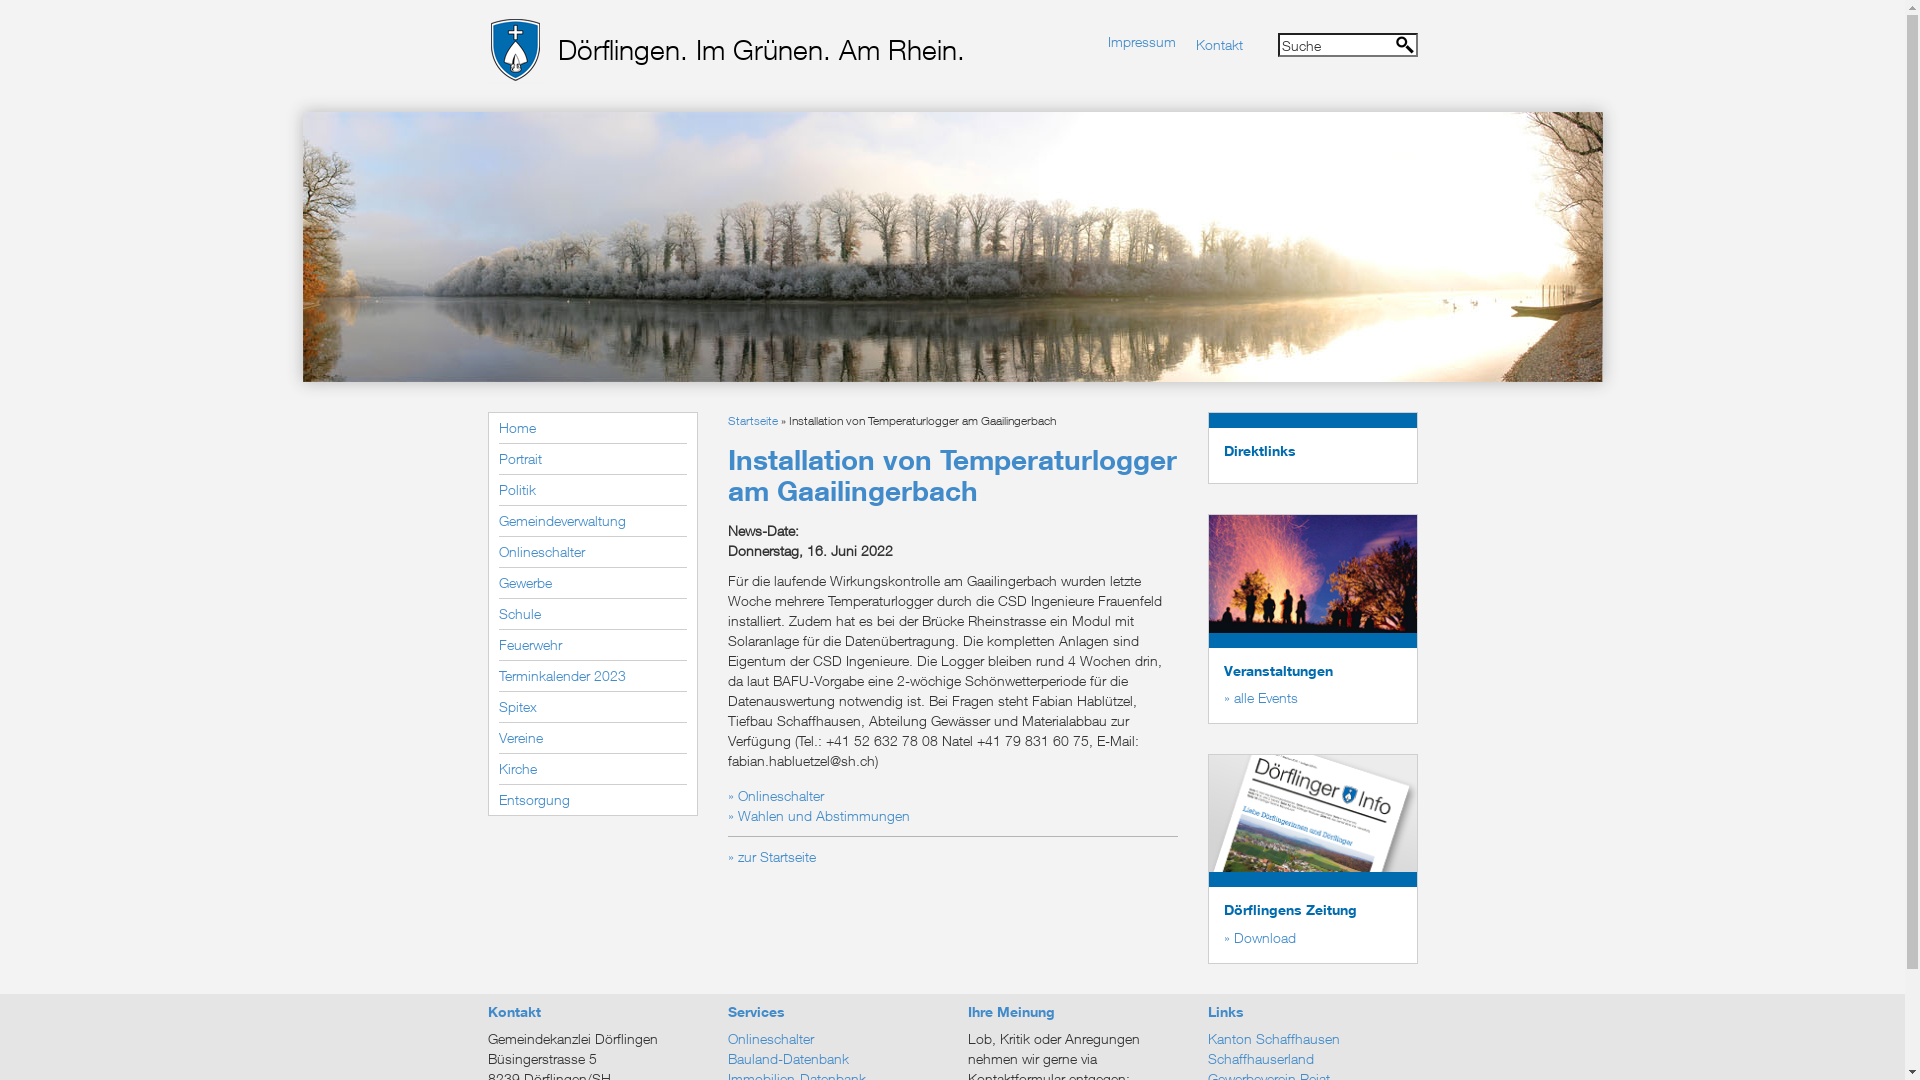 Image resolution: width=1920 pixels, height=1080 pixels. I want to click on Gemeindeverwaltung, so click(592, 522).